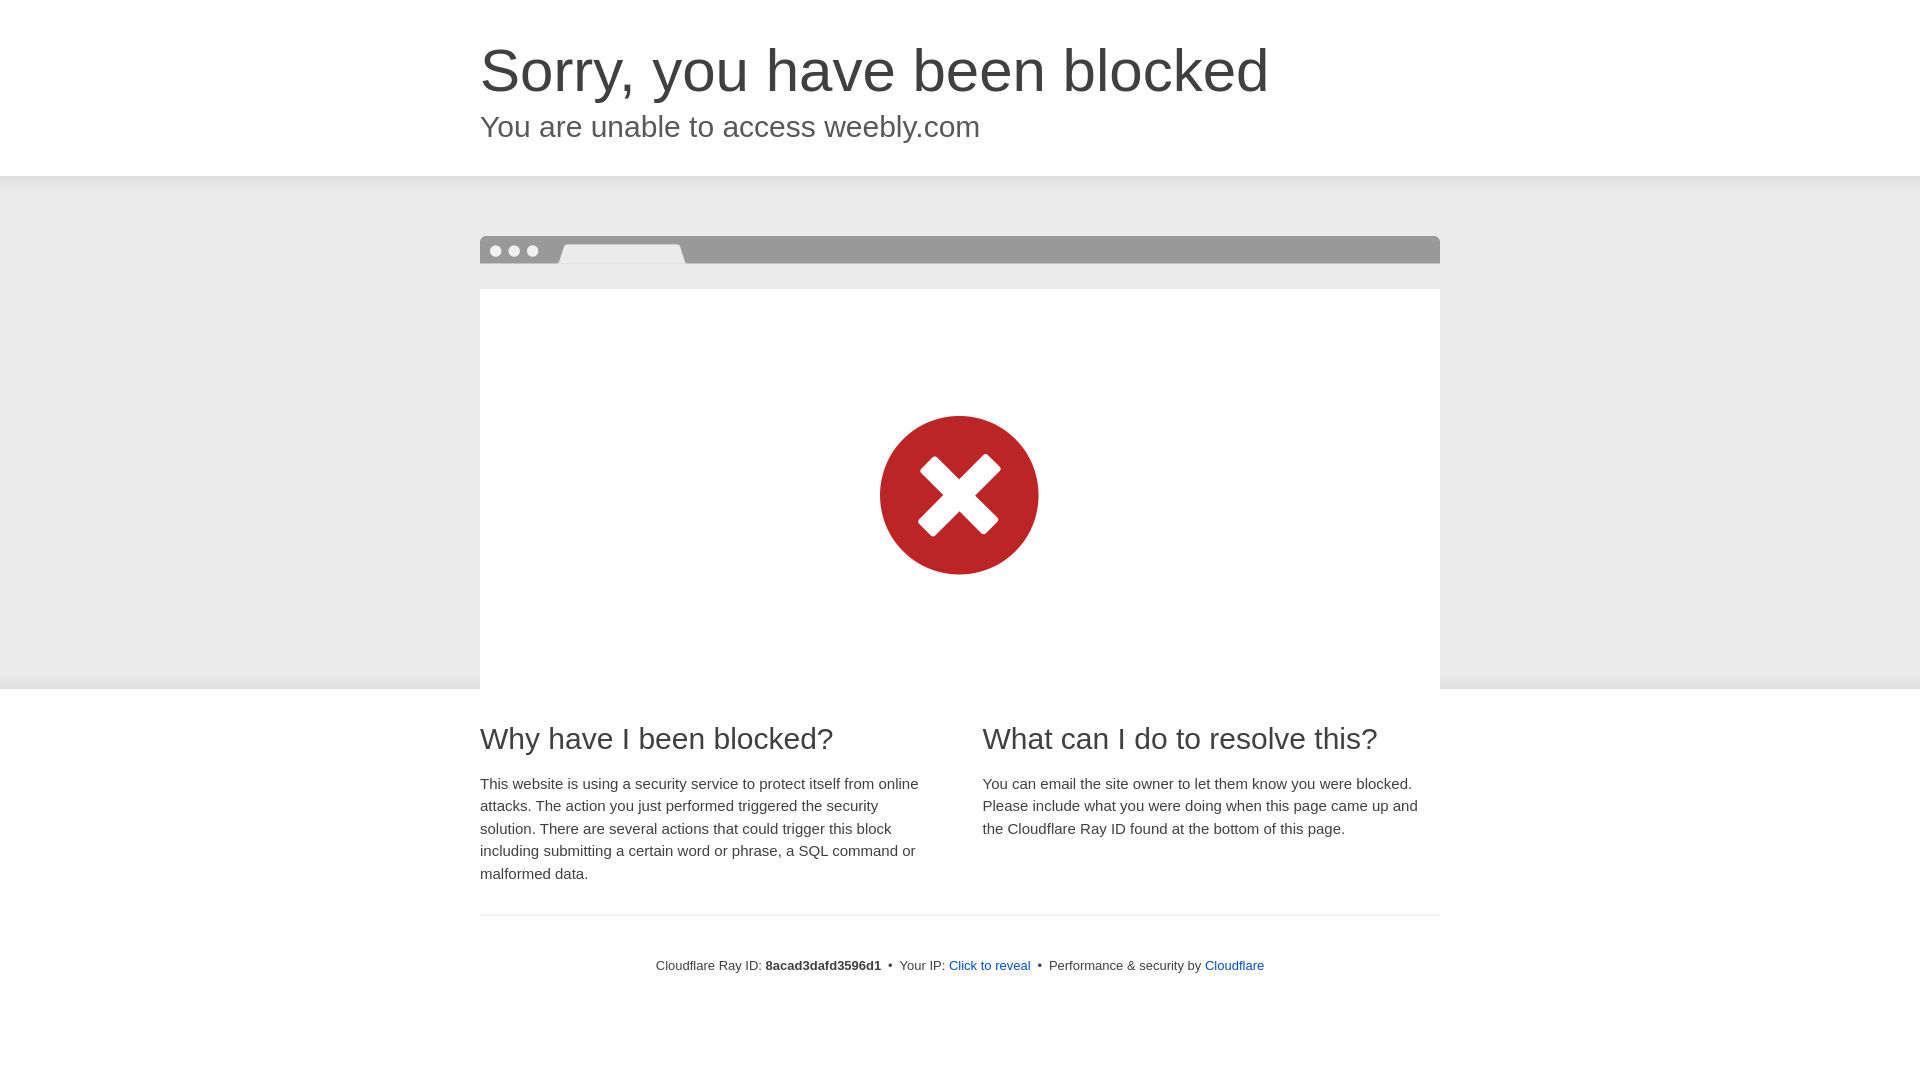 This screenshot has height=1080, width=1920. What do you see at coordinates (1234, 965) in the screenshot?
I see `Cloudflare` at bounding box center [1234, 965].